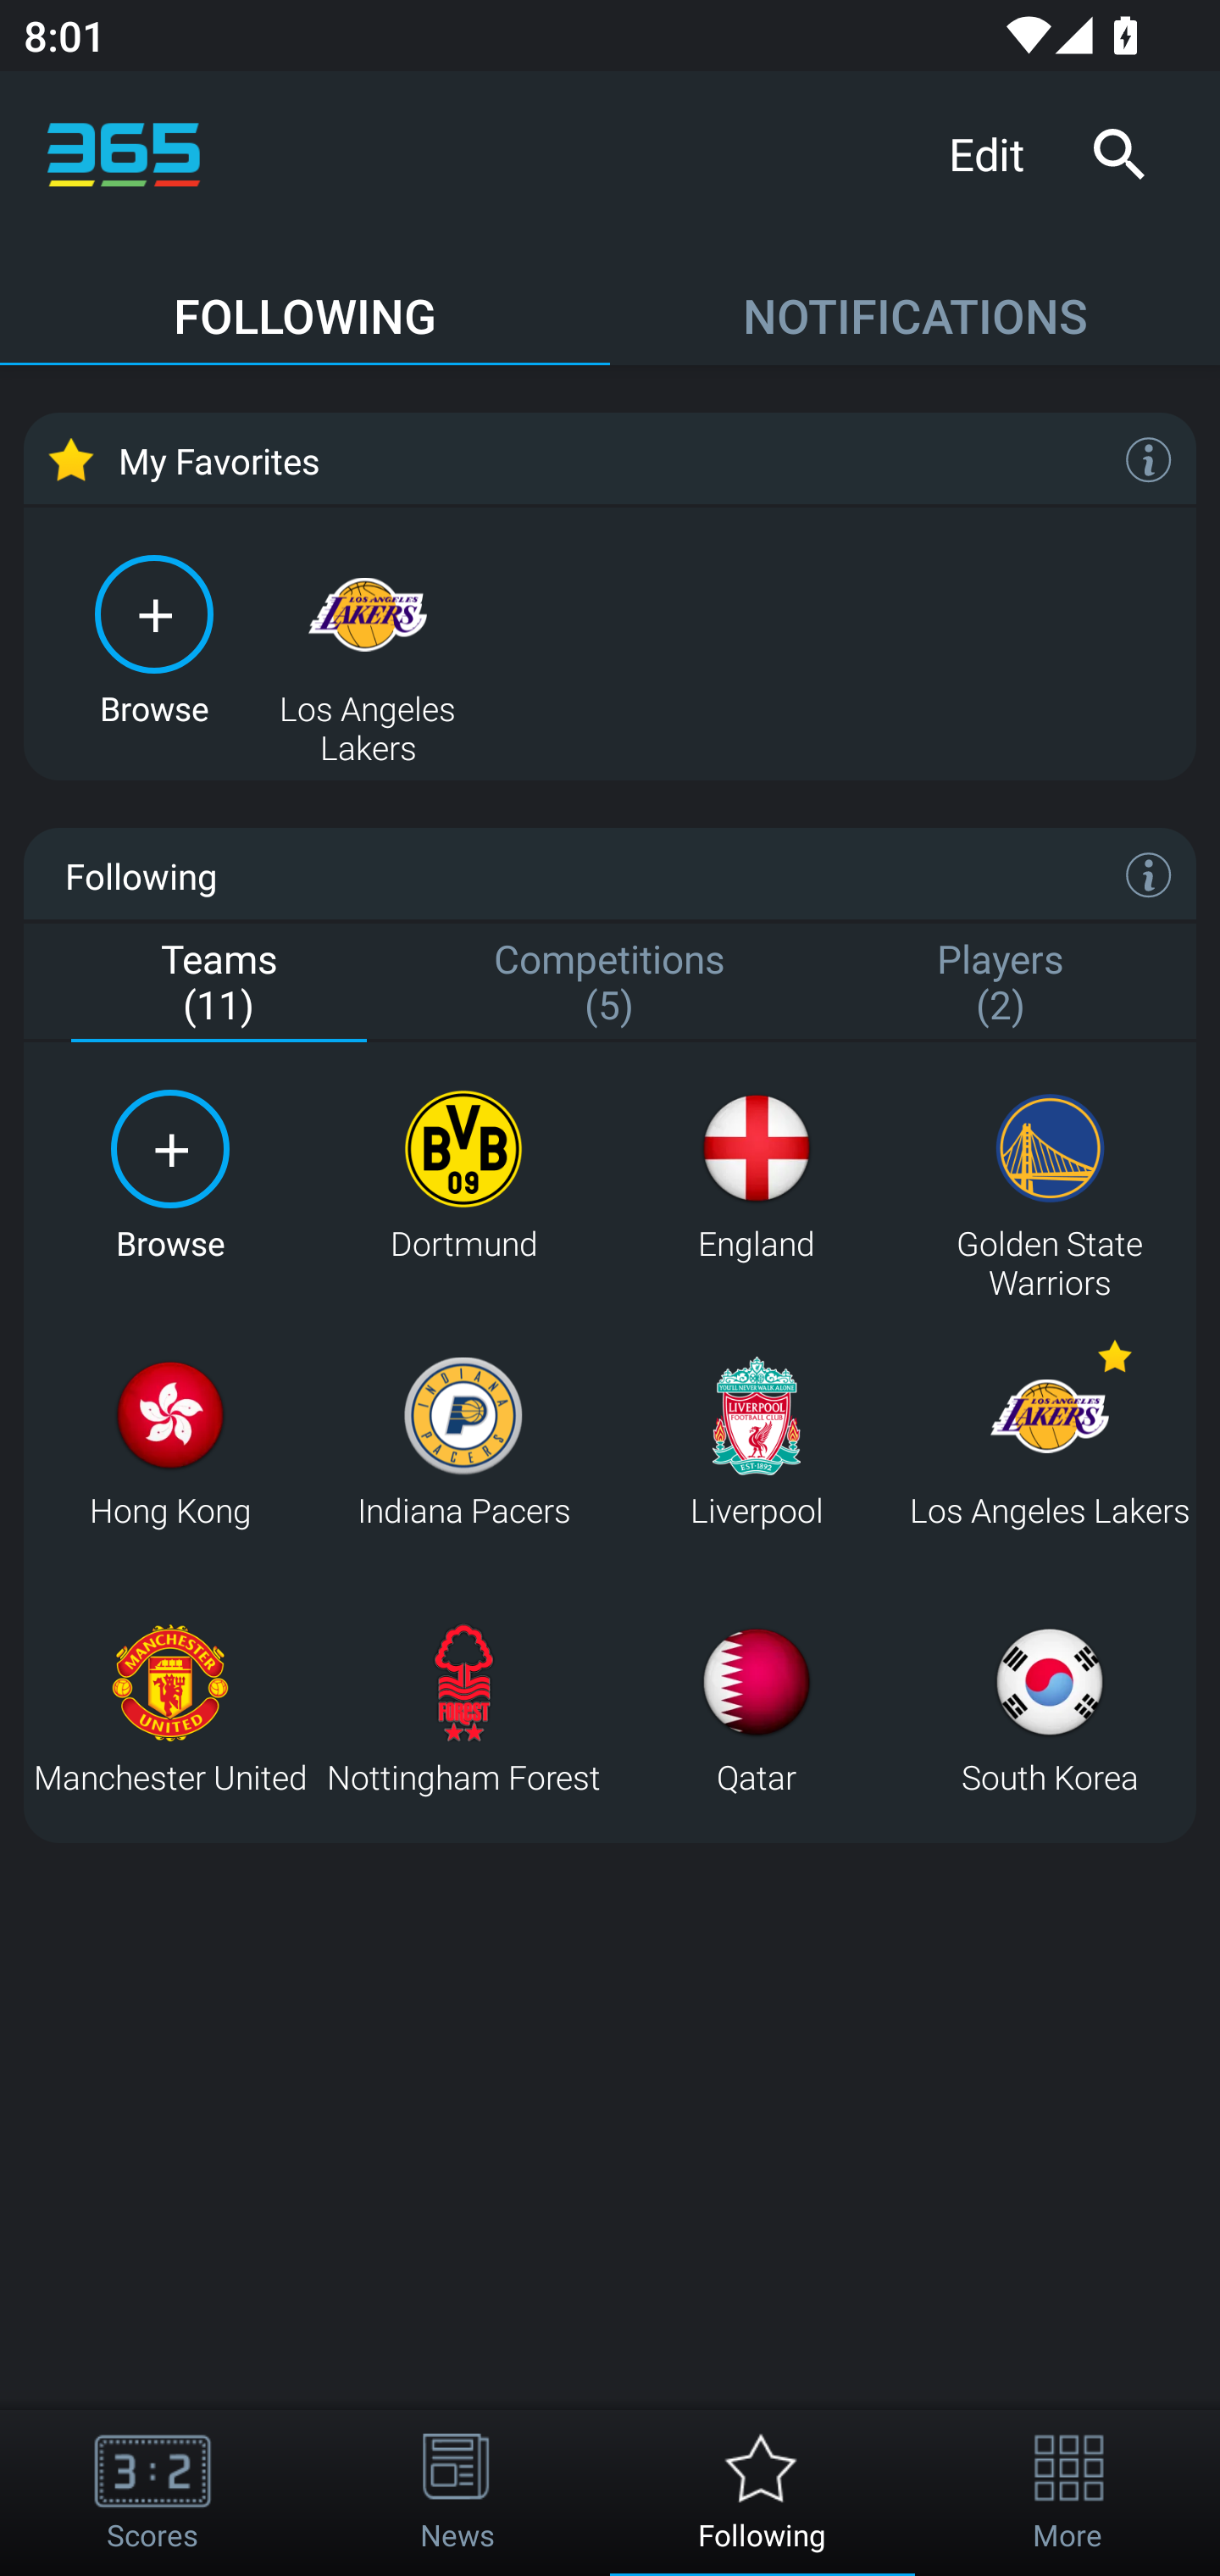  Describe the element at coordinates (154, 637) in the screenshot. I see `Browse` at that location.